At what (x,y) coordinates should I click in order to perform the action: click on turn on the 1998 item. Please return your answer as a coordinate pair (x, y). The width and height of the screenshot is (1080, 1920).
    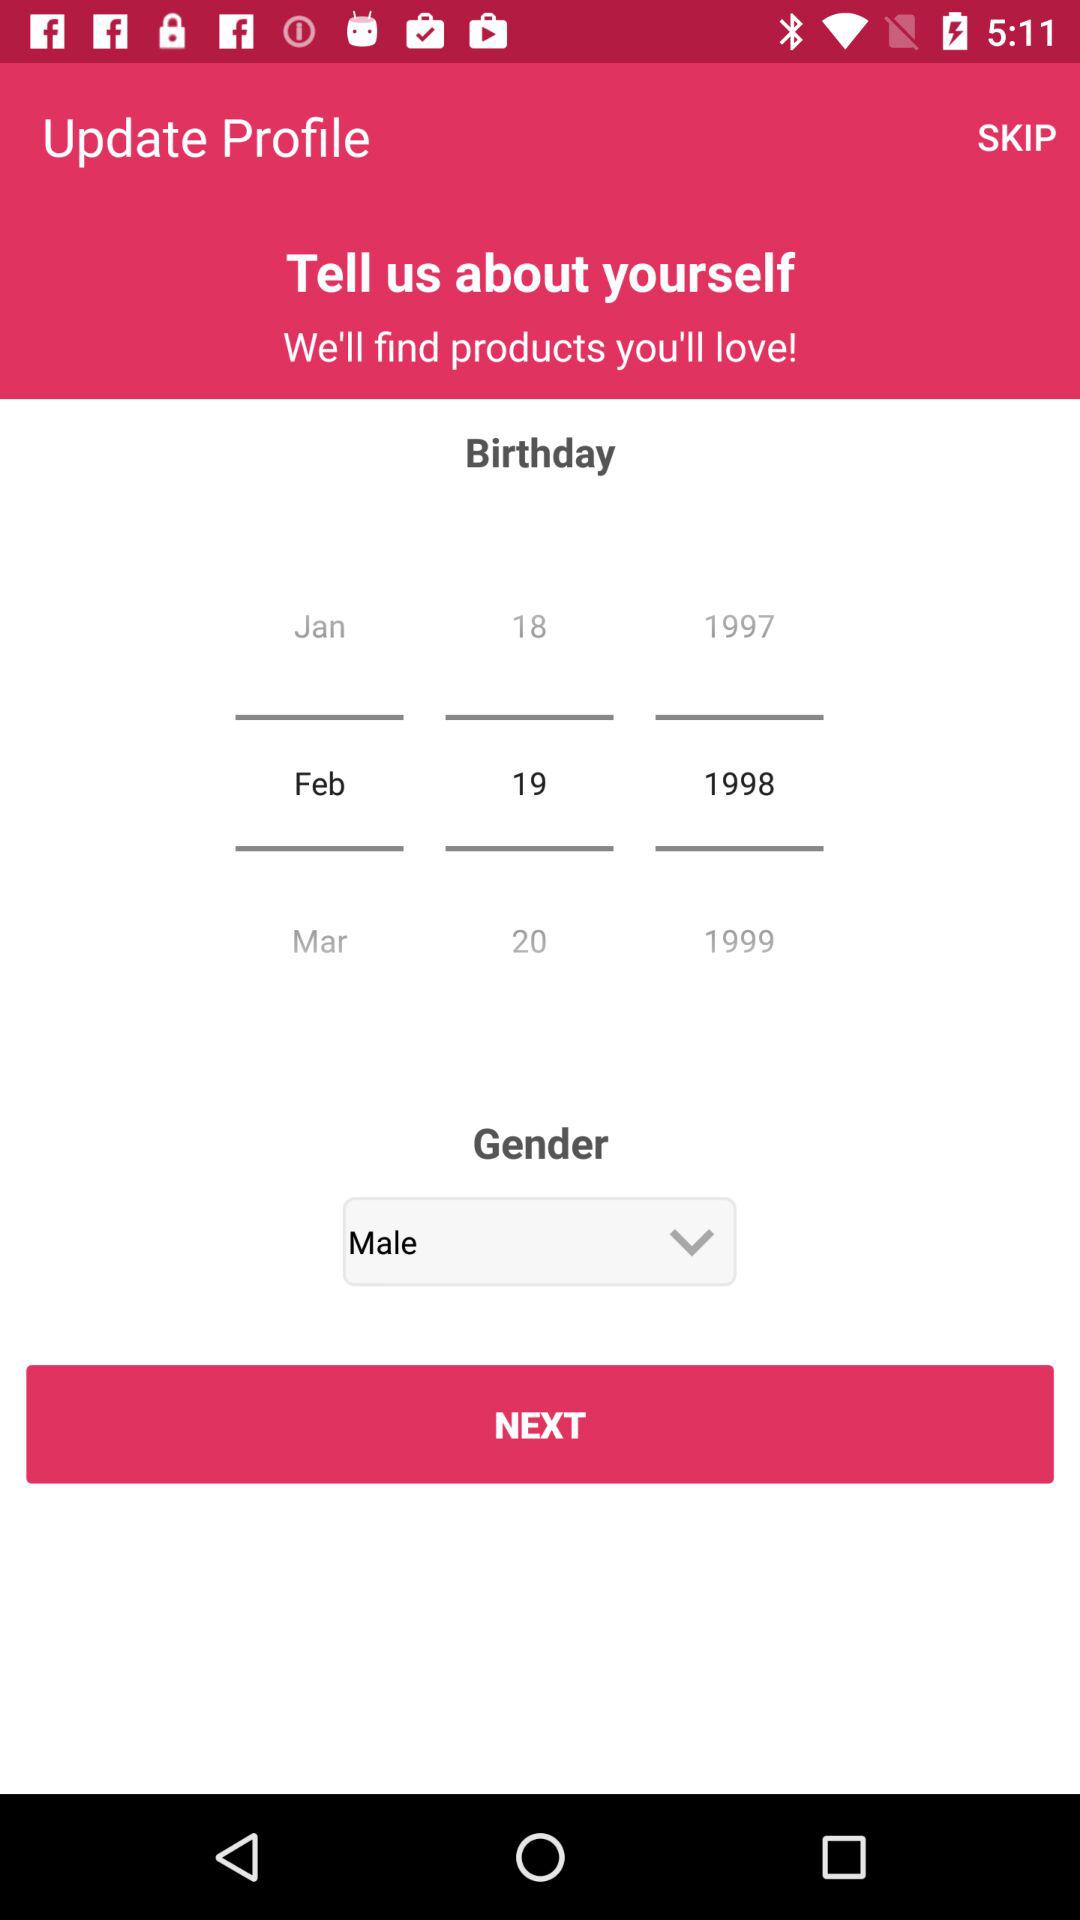
    Looking at the image, I should click on (739, 782).